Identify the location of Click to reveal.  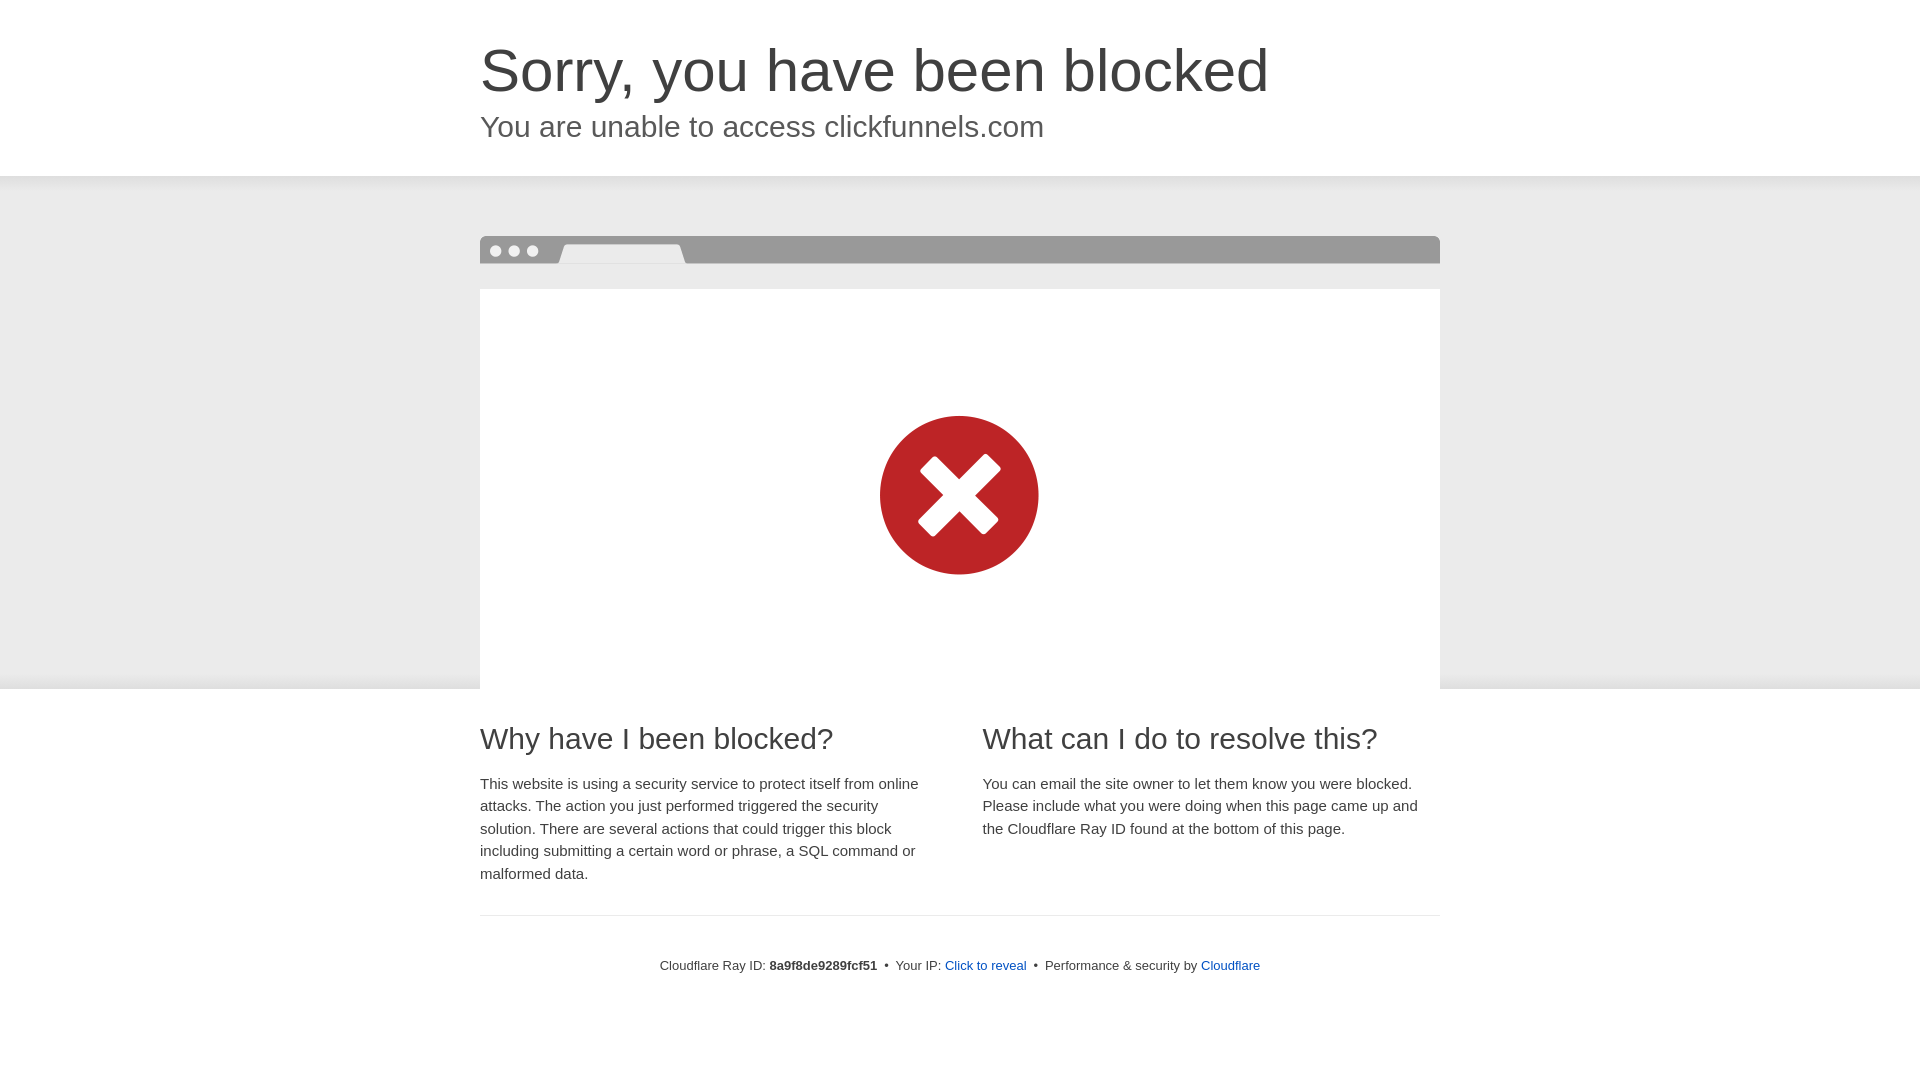
(986, 966).